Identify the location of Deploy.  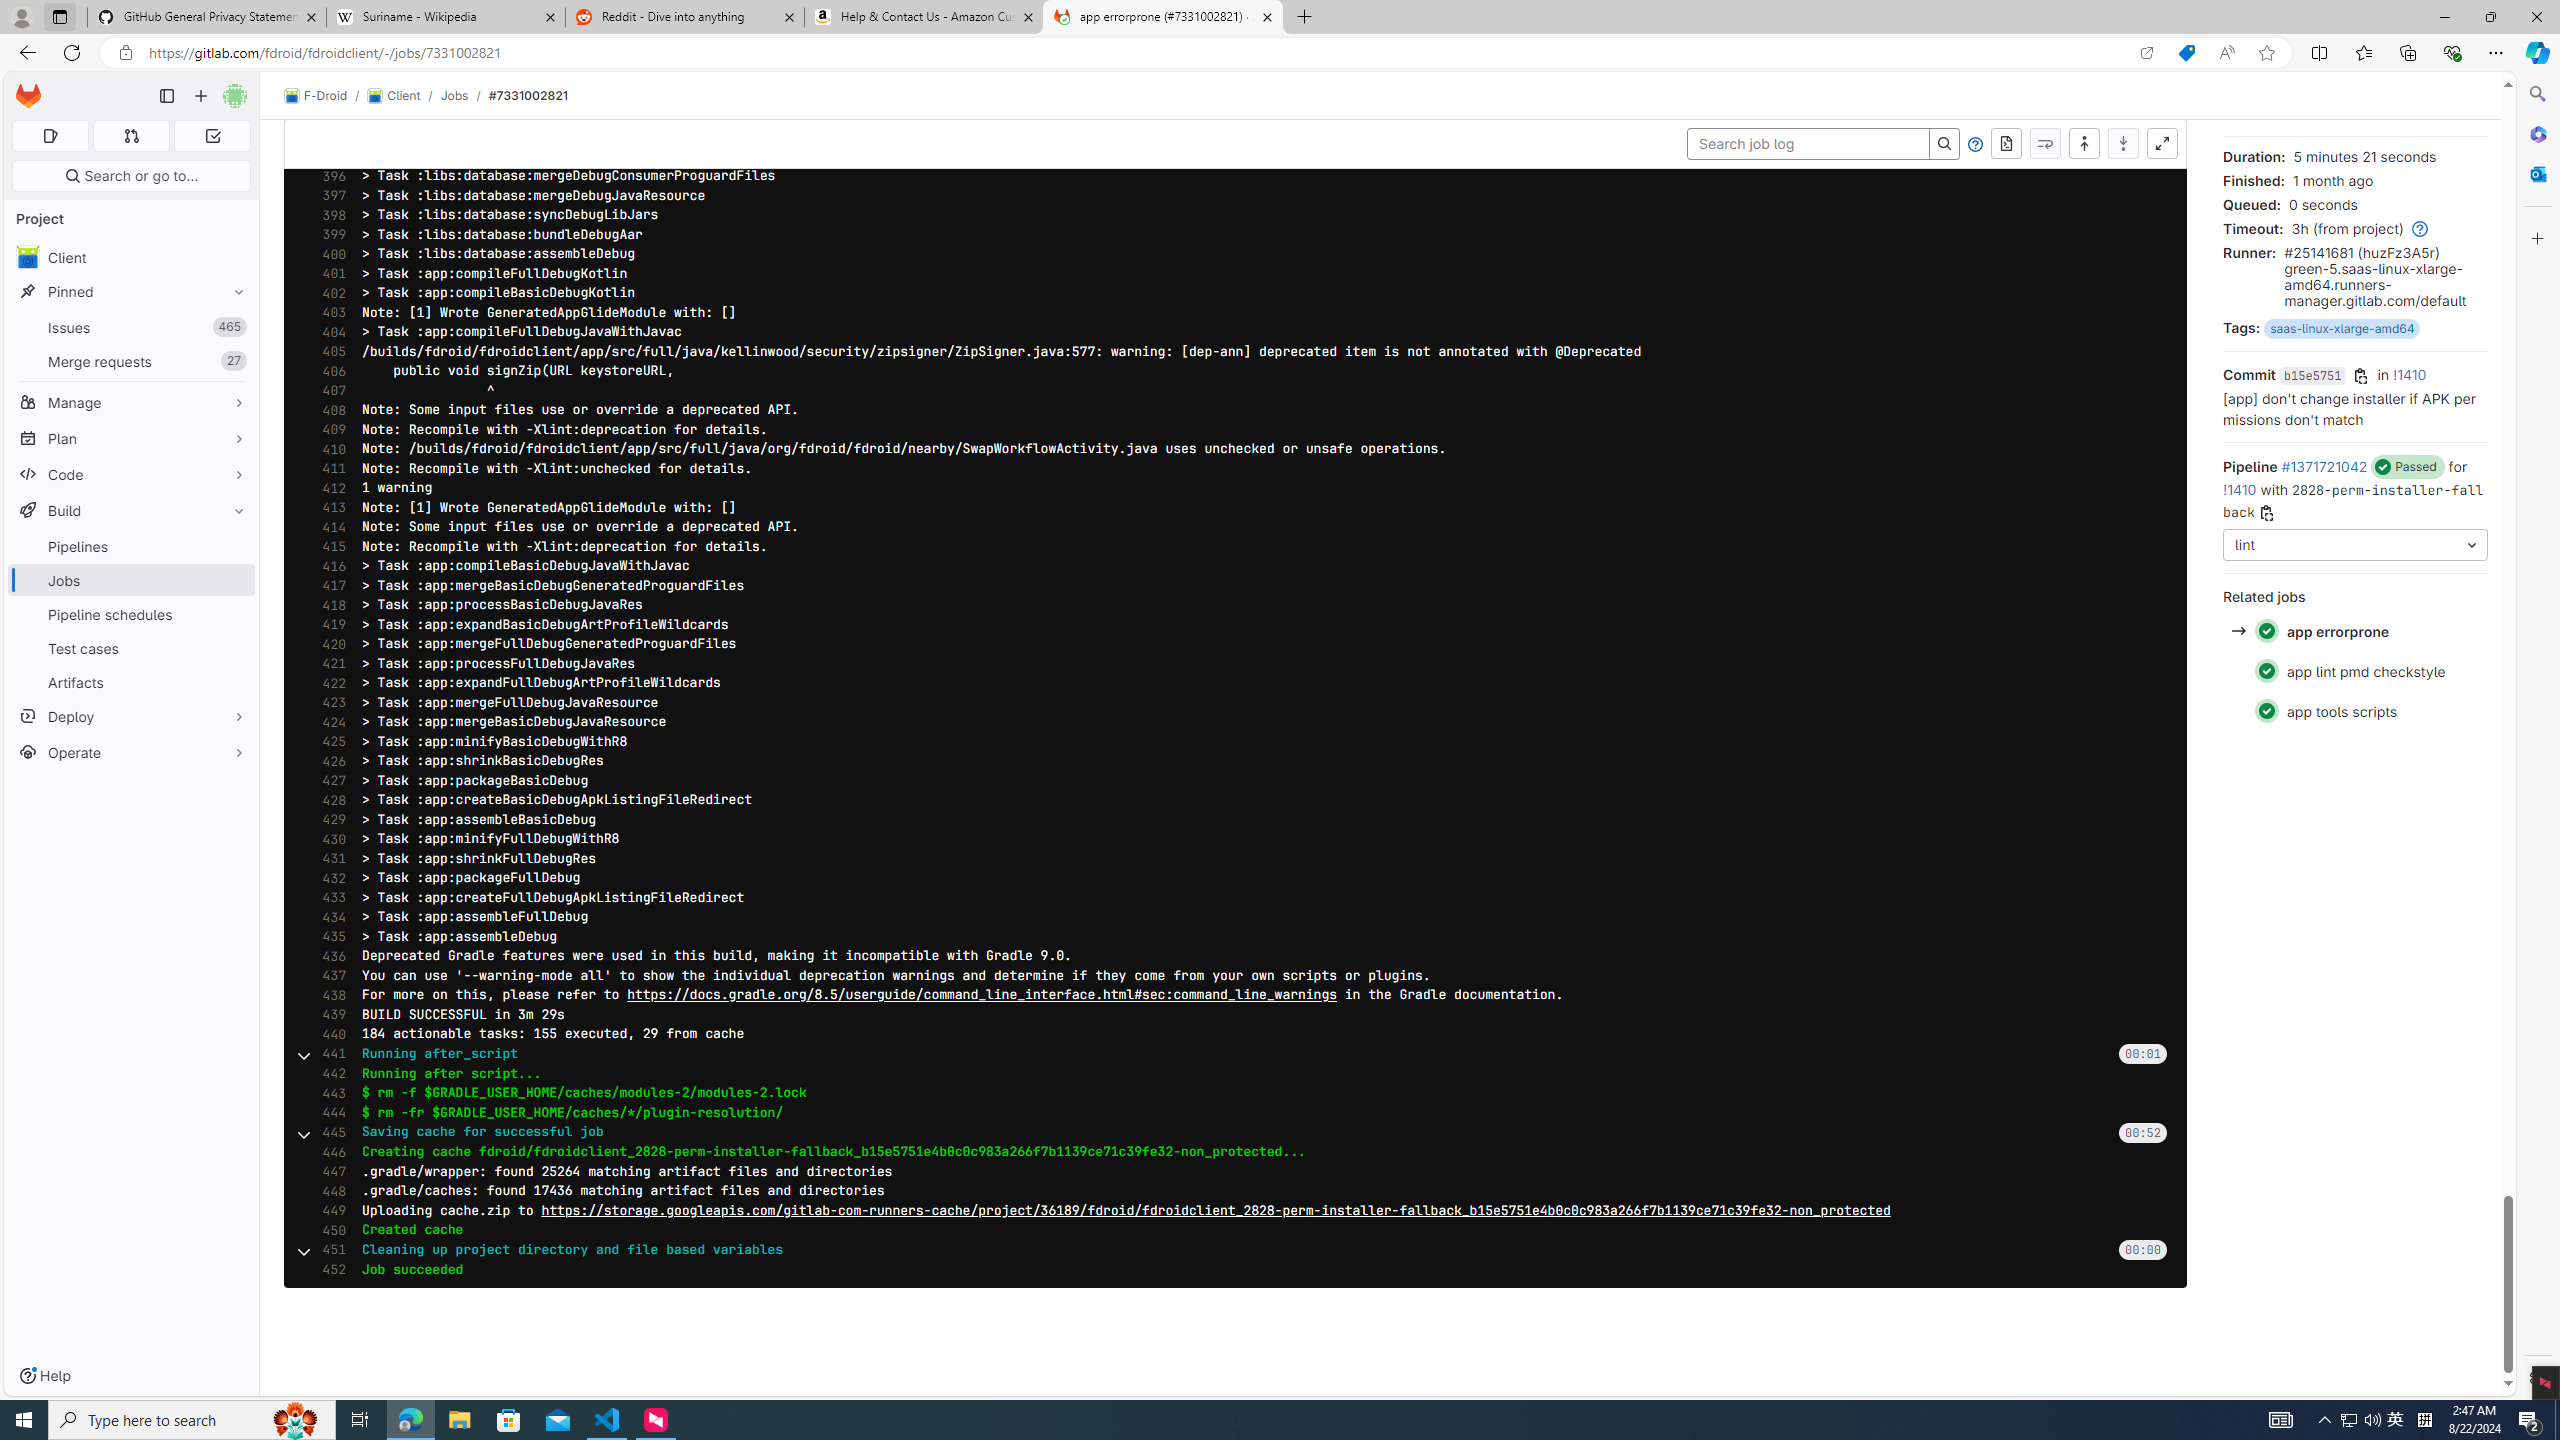
(132, 716).